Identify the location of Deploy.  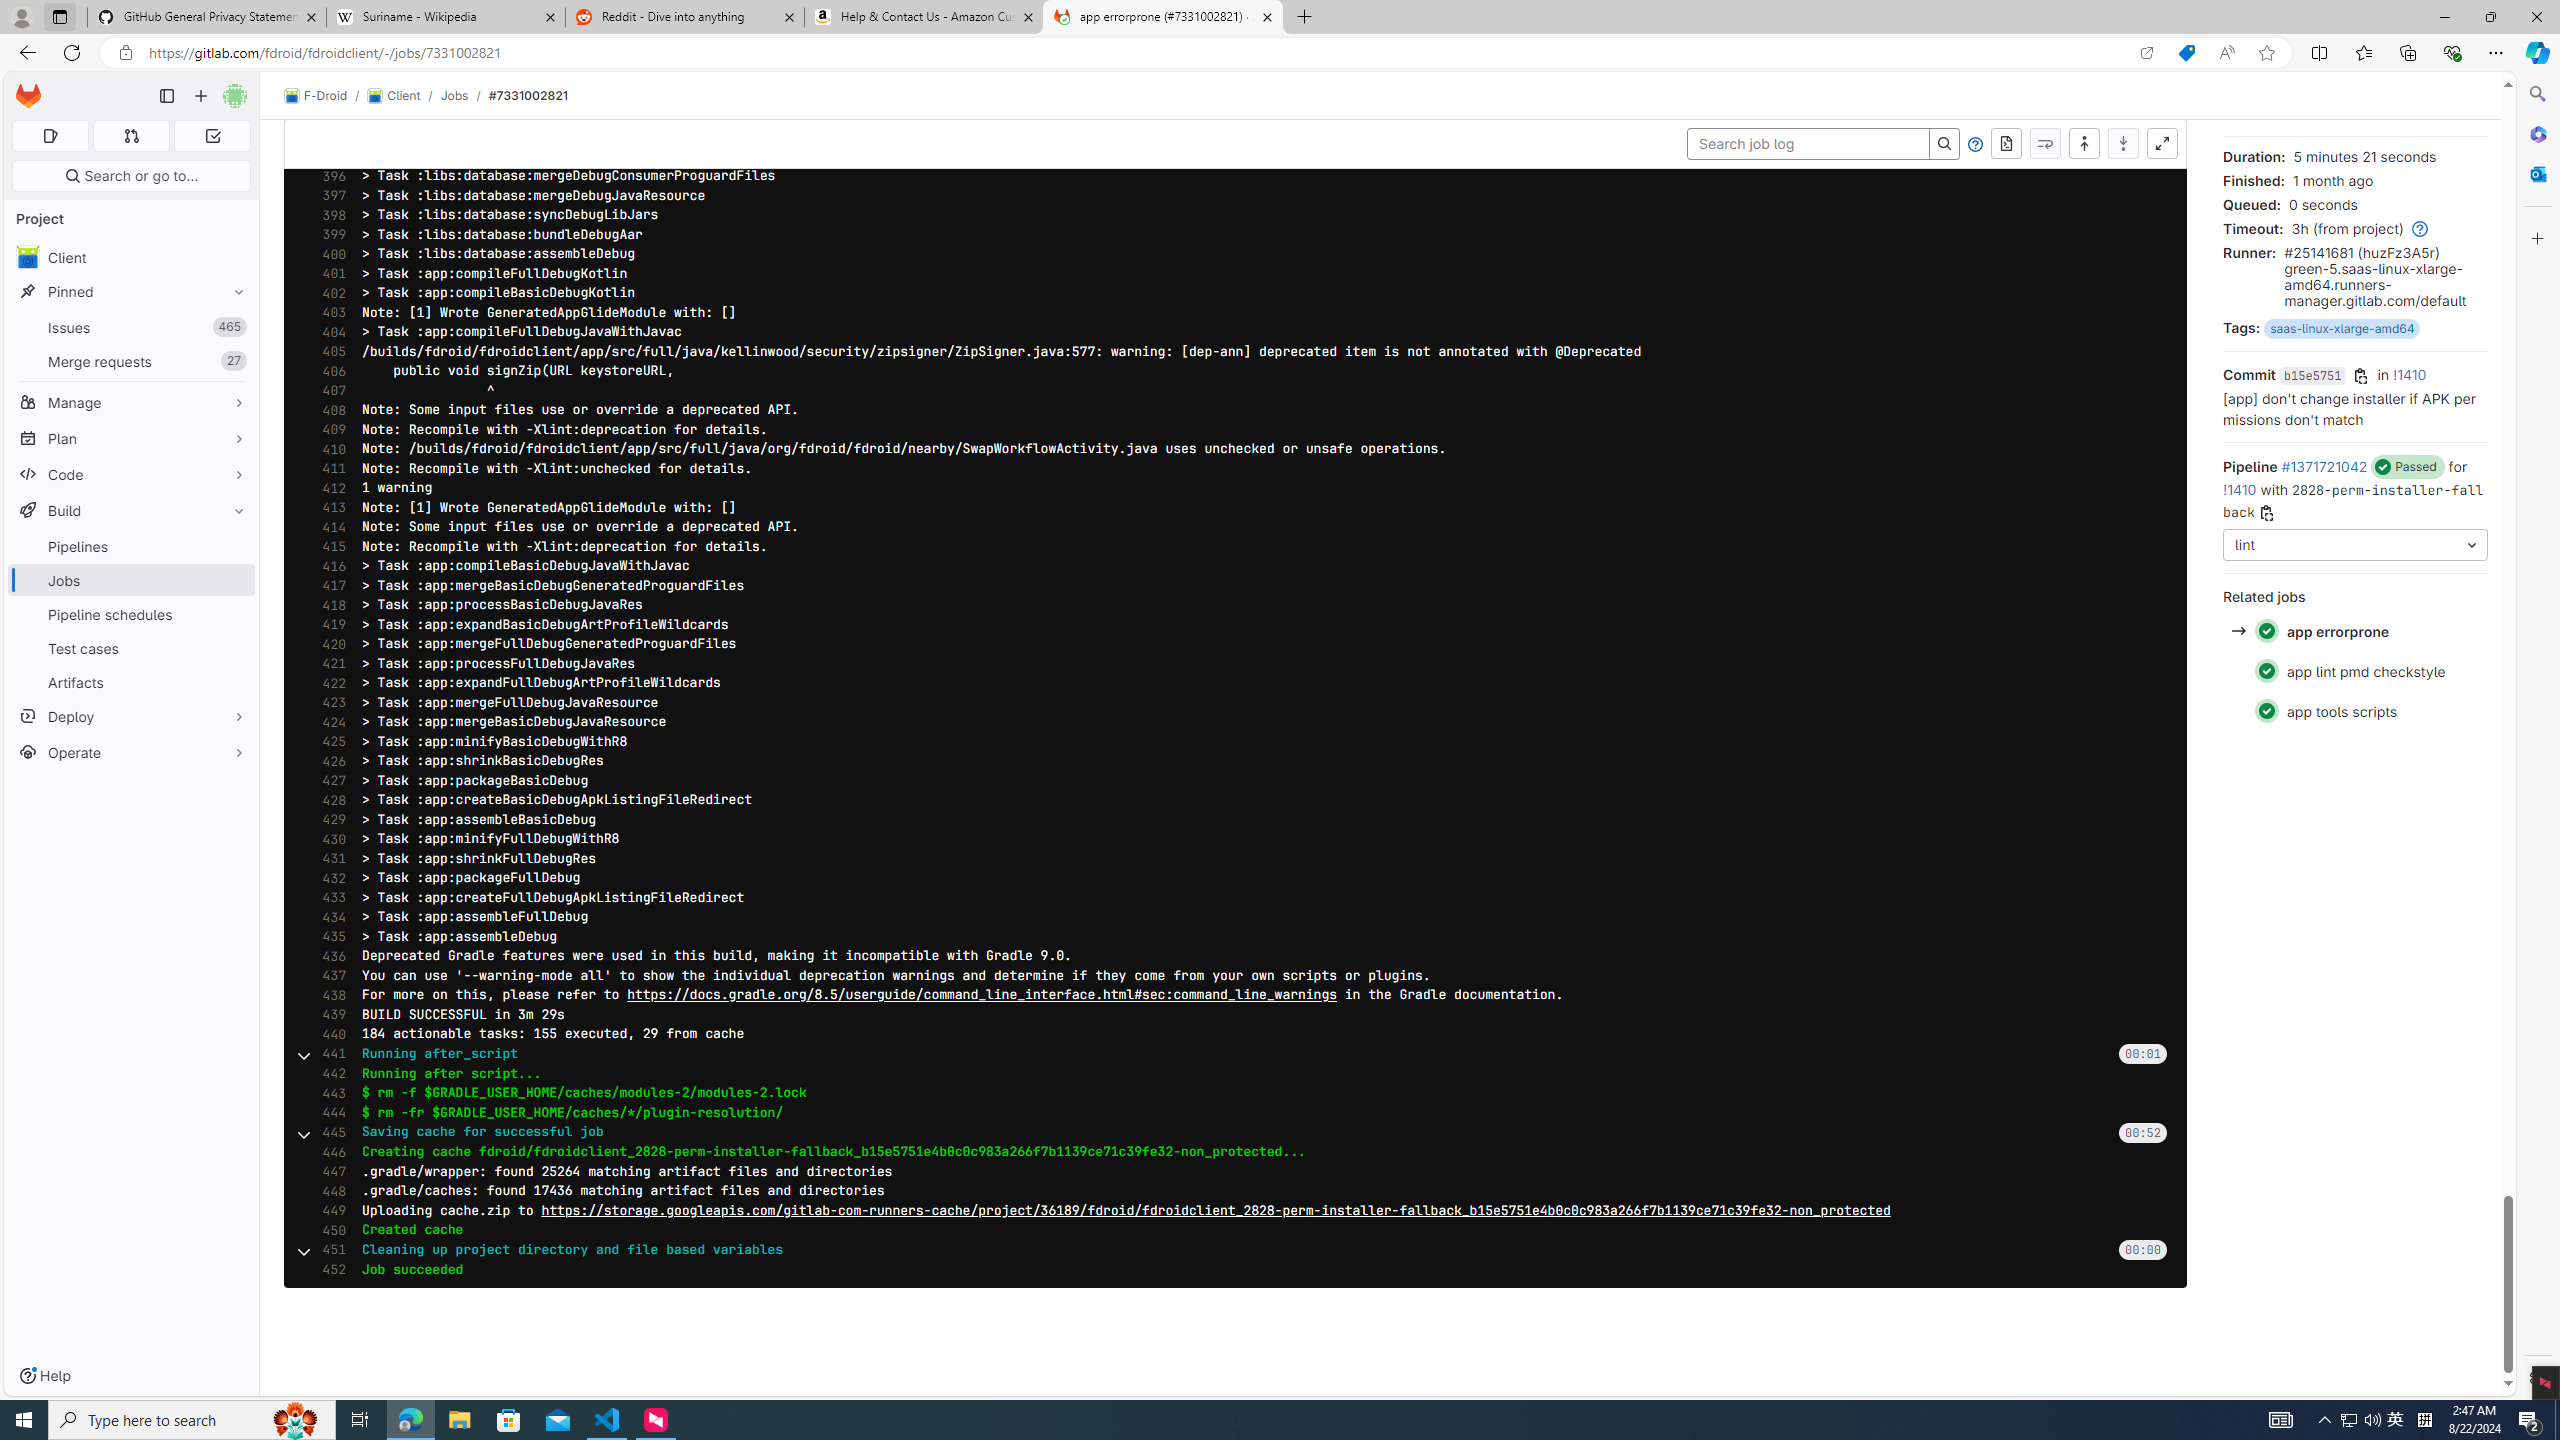
(132, 716).